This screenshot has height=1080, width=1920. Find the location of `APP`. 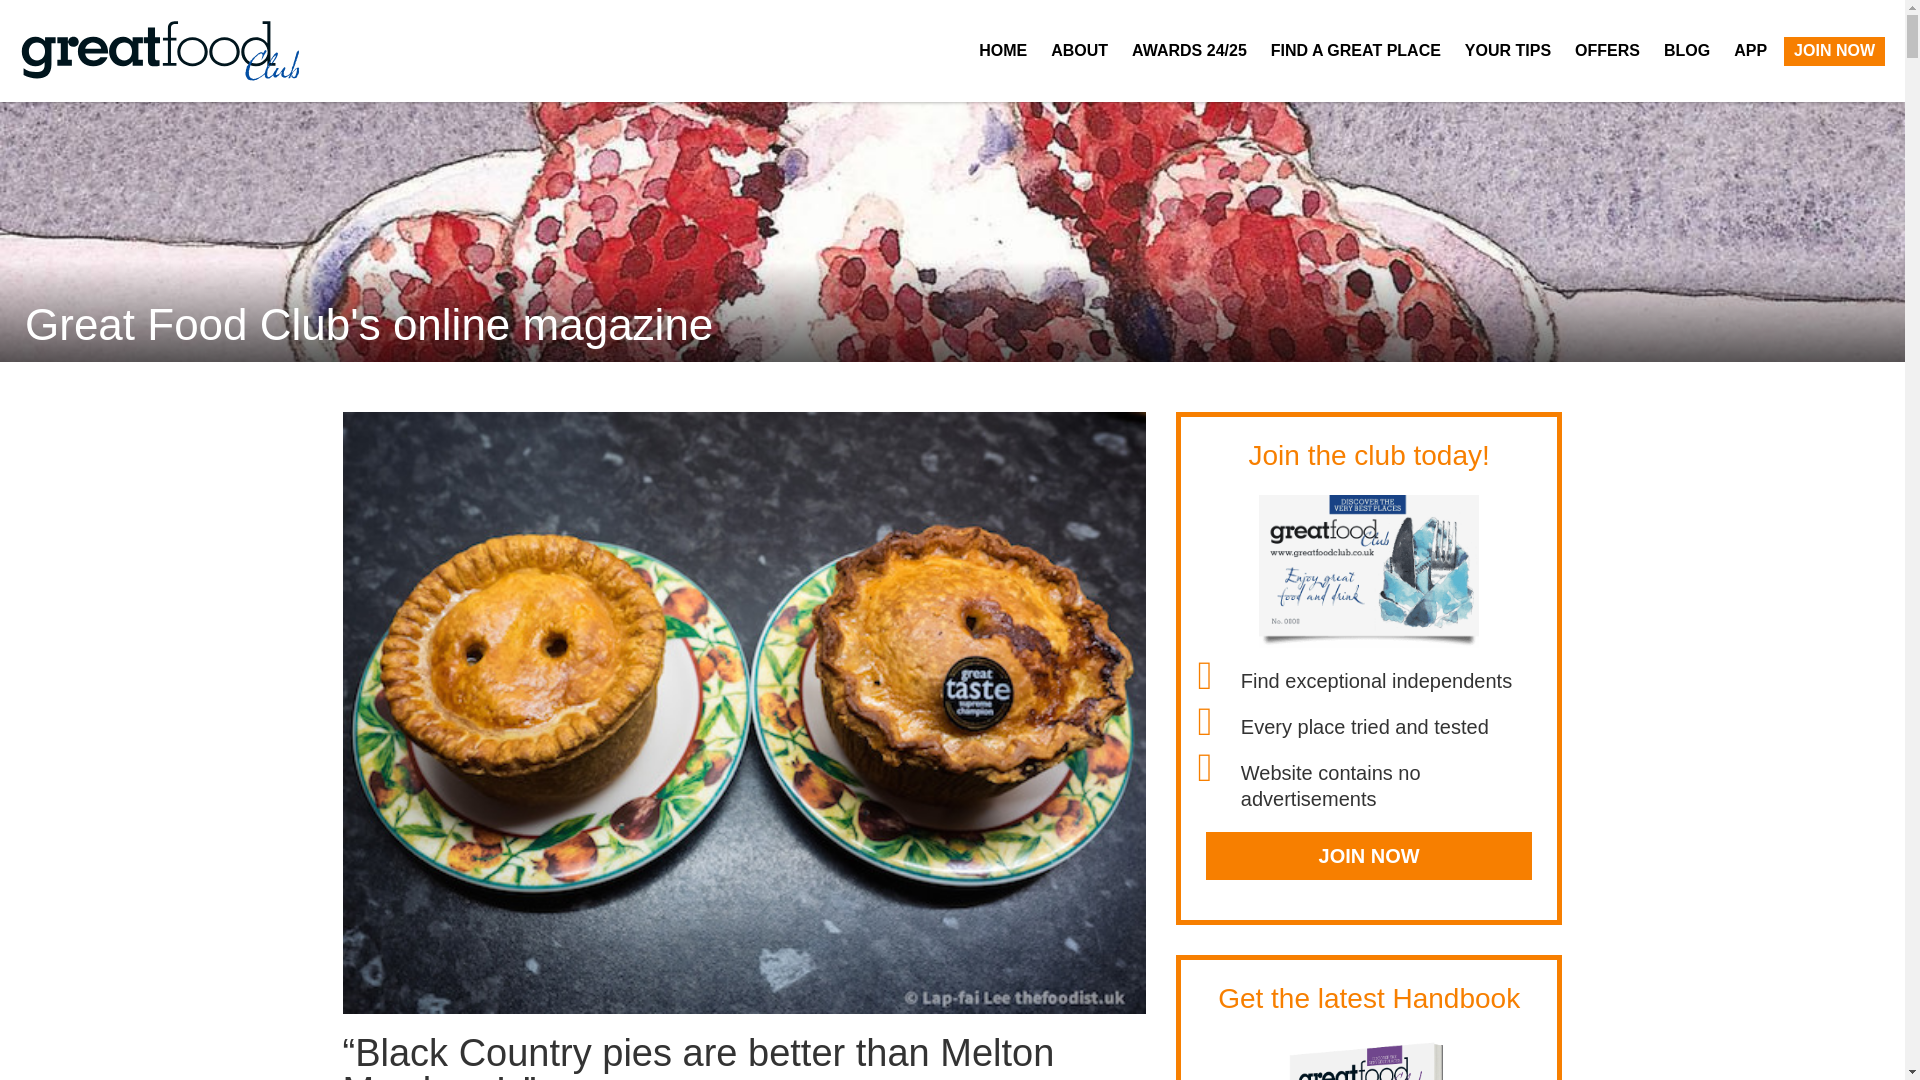

APP is located at coordinates (1750, 50).